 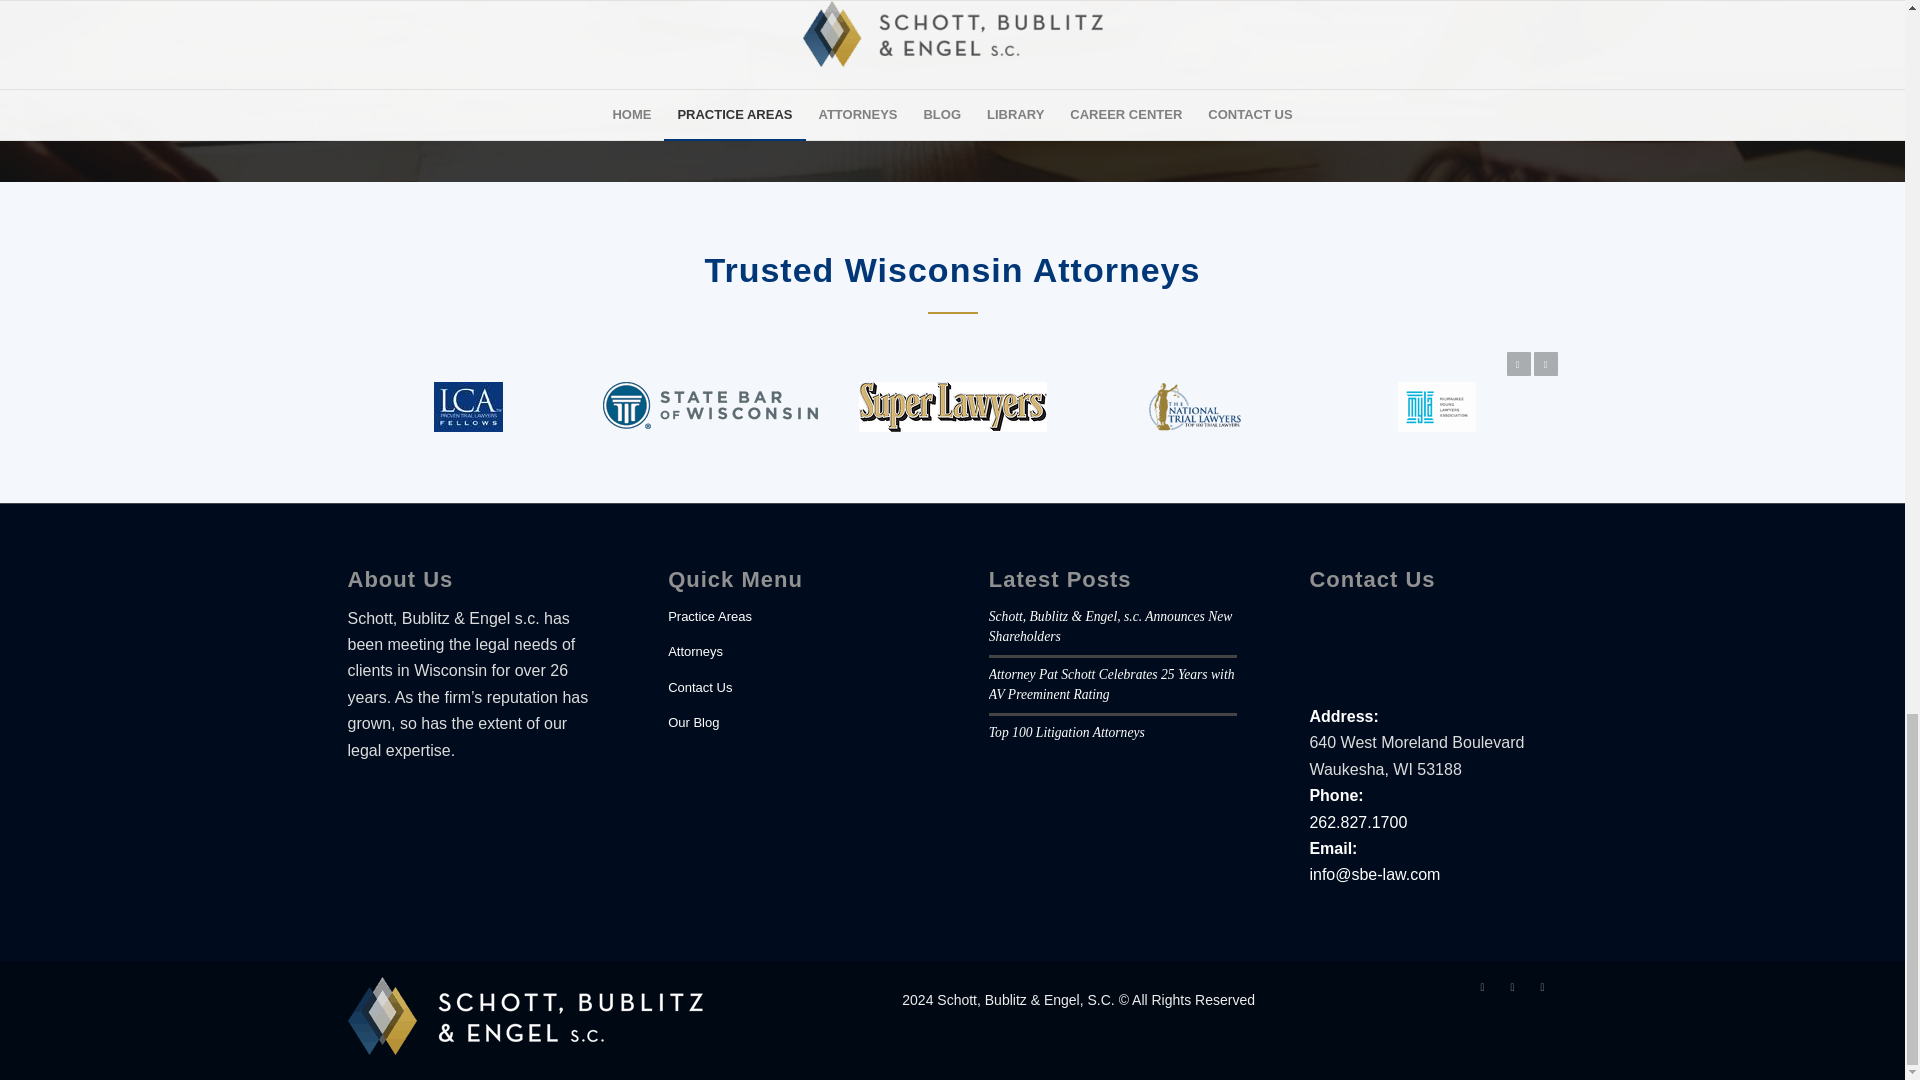 What do you see at coordinates (1512, 987) in the screenshot?
I see `X` at bounding box center [1512, 987].